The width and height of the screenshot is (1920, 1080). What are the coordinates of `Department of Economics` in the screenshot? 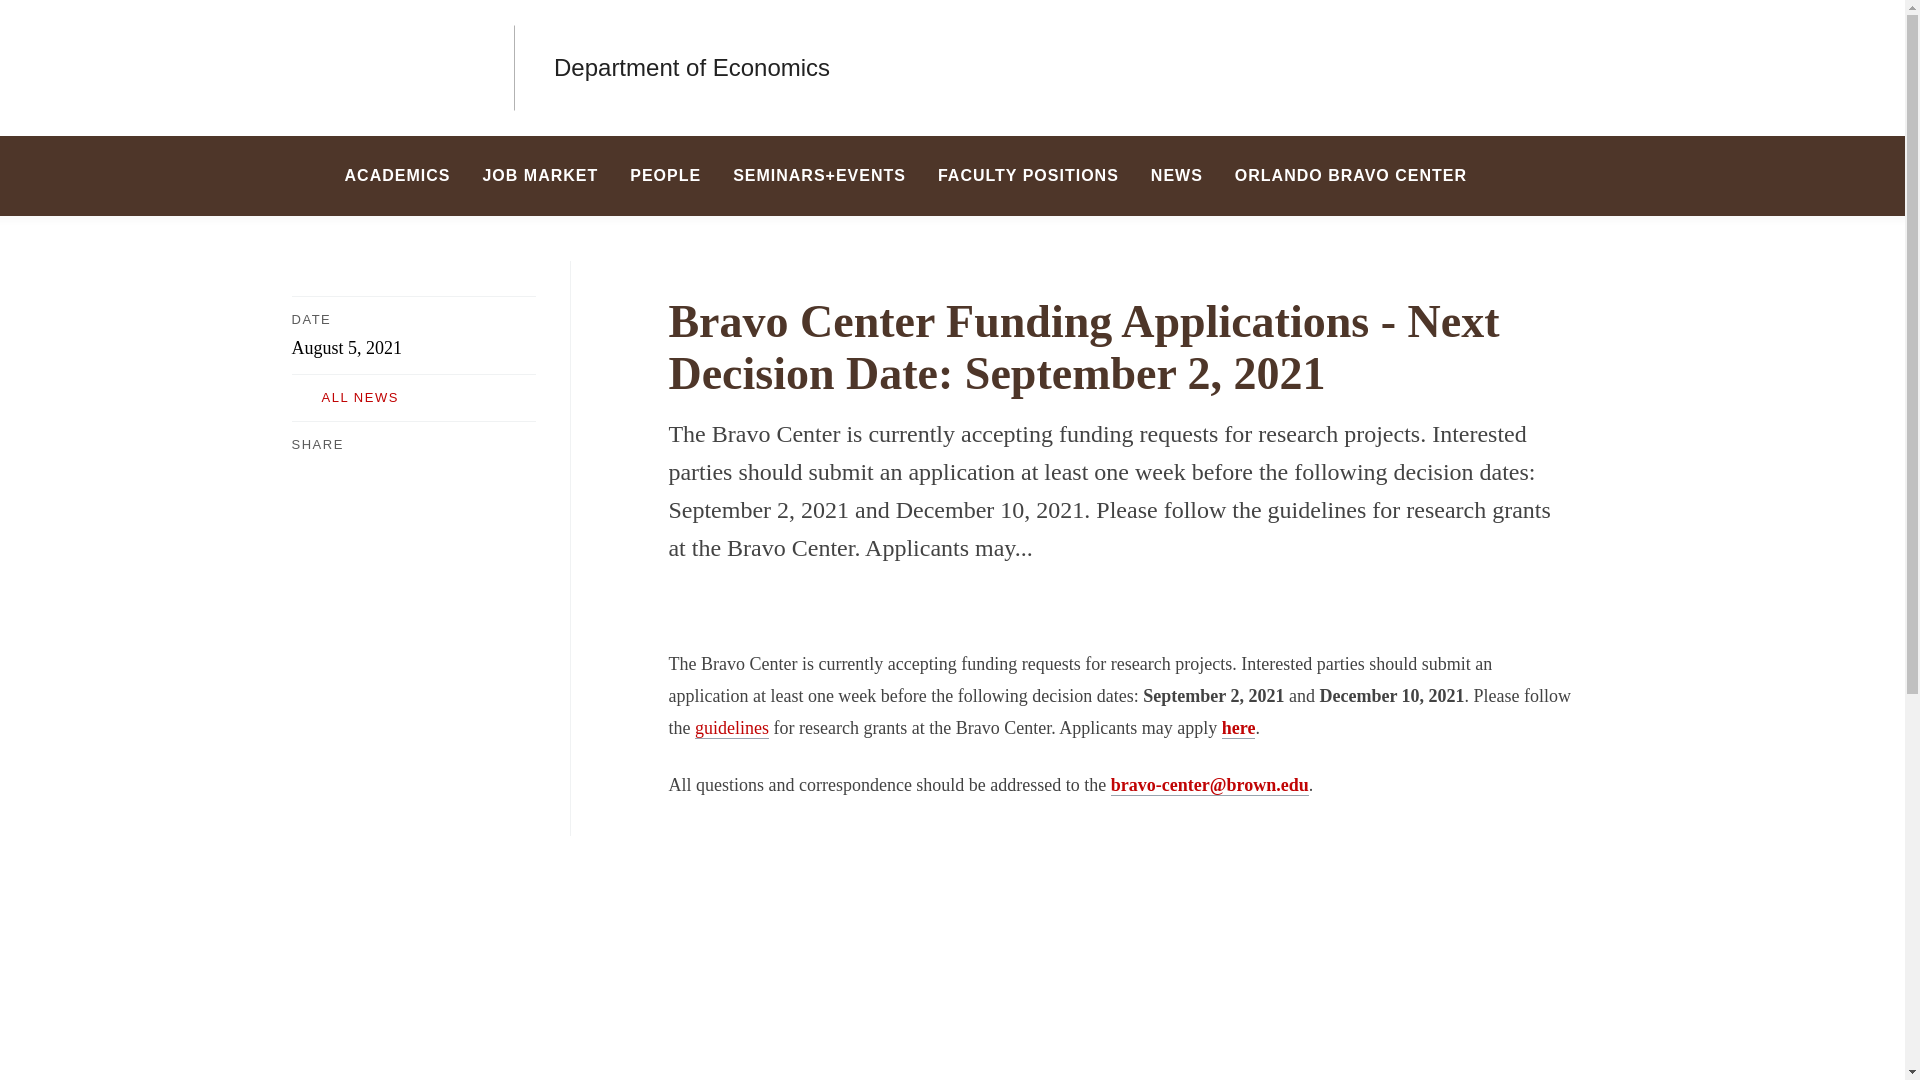 It's located at (692, 68).